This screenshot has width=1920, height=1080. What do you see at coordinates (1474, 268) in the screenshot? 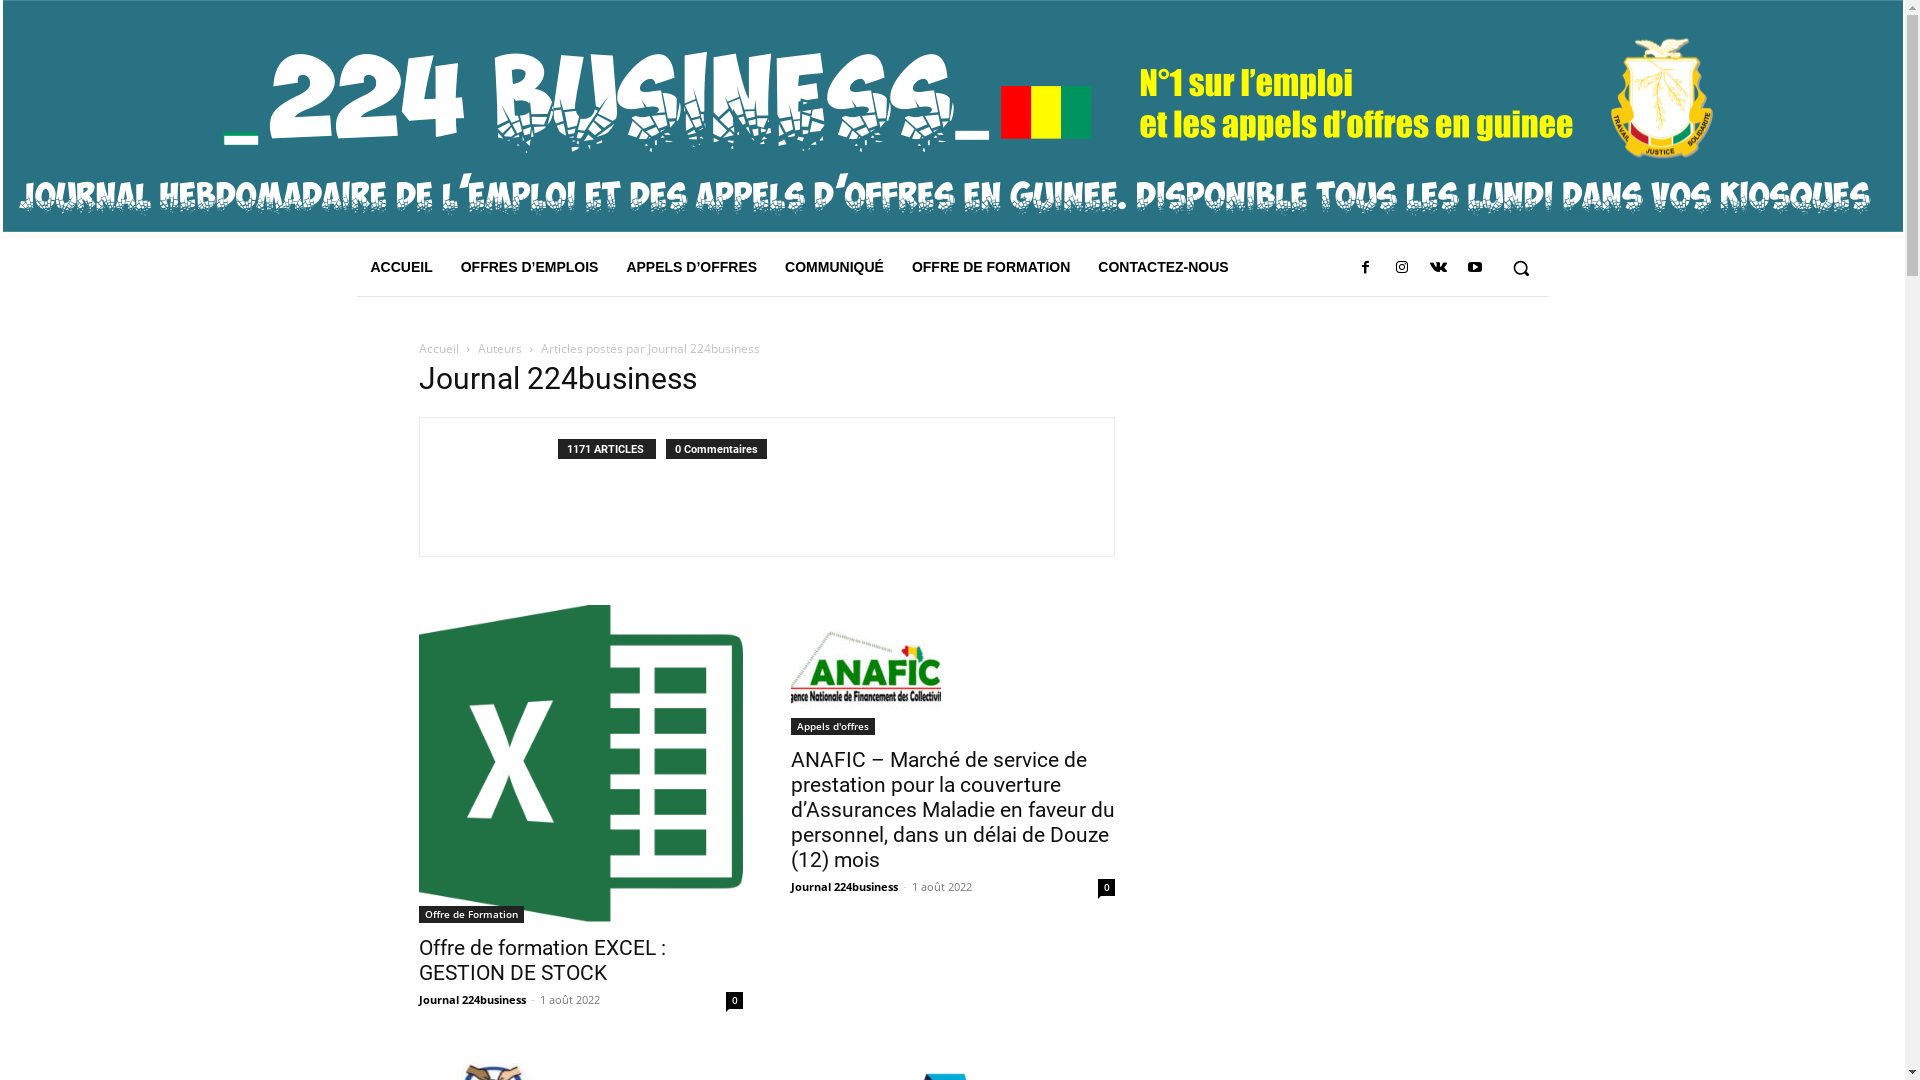
I see `Youtube` at bounding box center [1474, 268].